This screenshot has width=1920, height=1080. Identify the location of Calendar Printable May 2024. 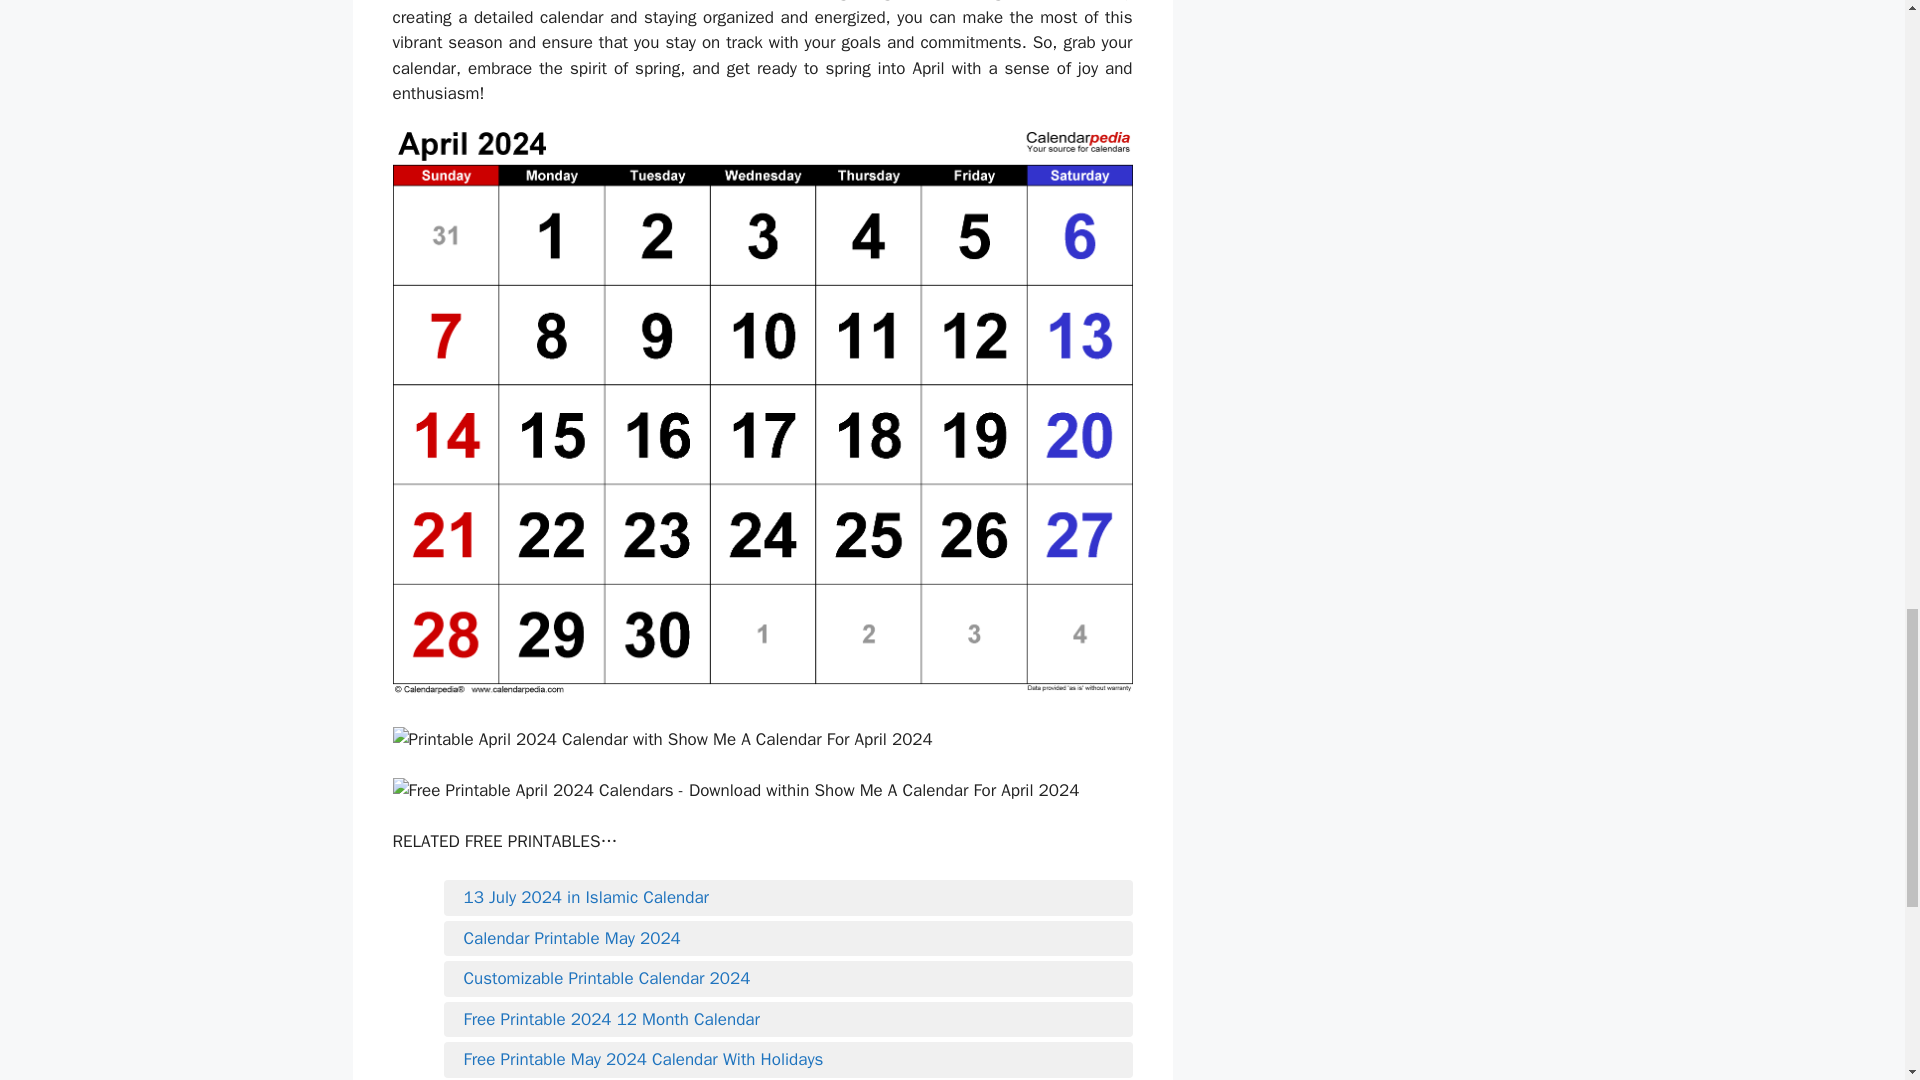
(788, 938).